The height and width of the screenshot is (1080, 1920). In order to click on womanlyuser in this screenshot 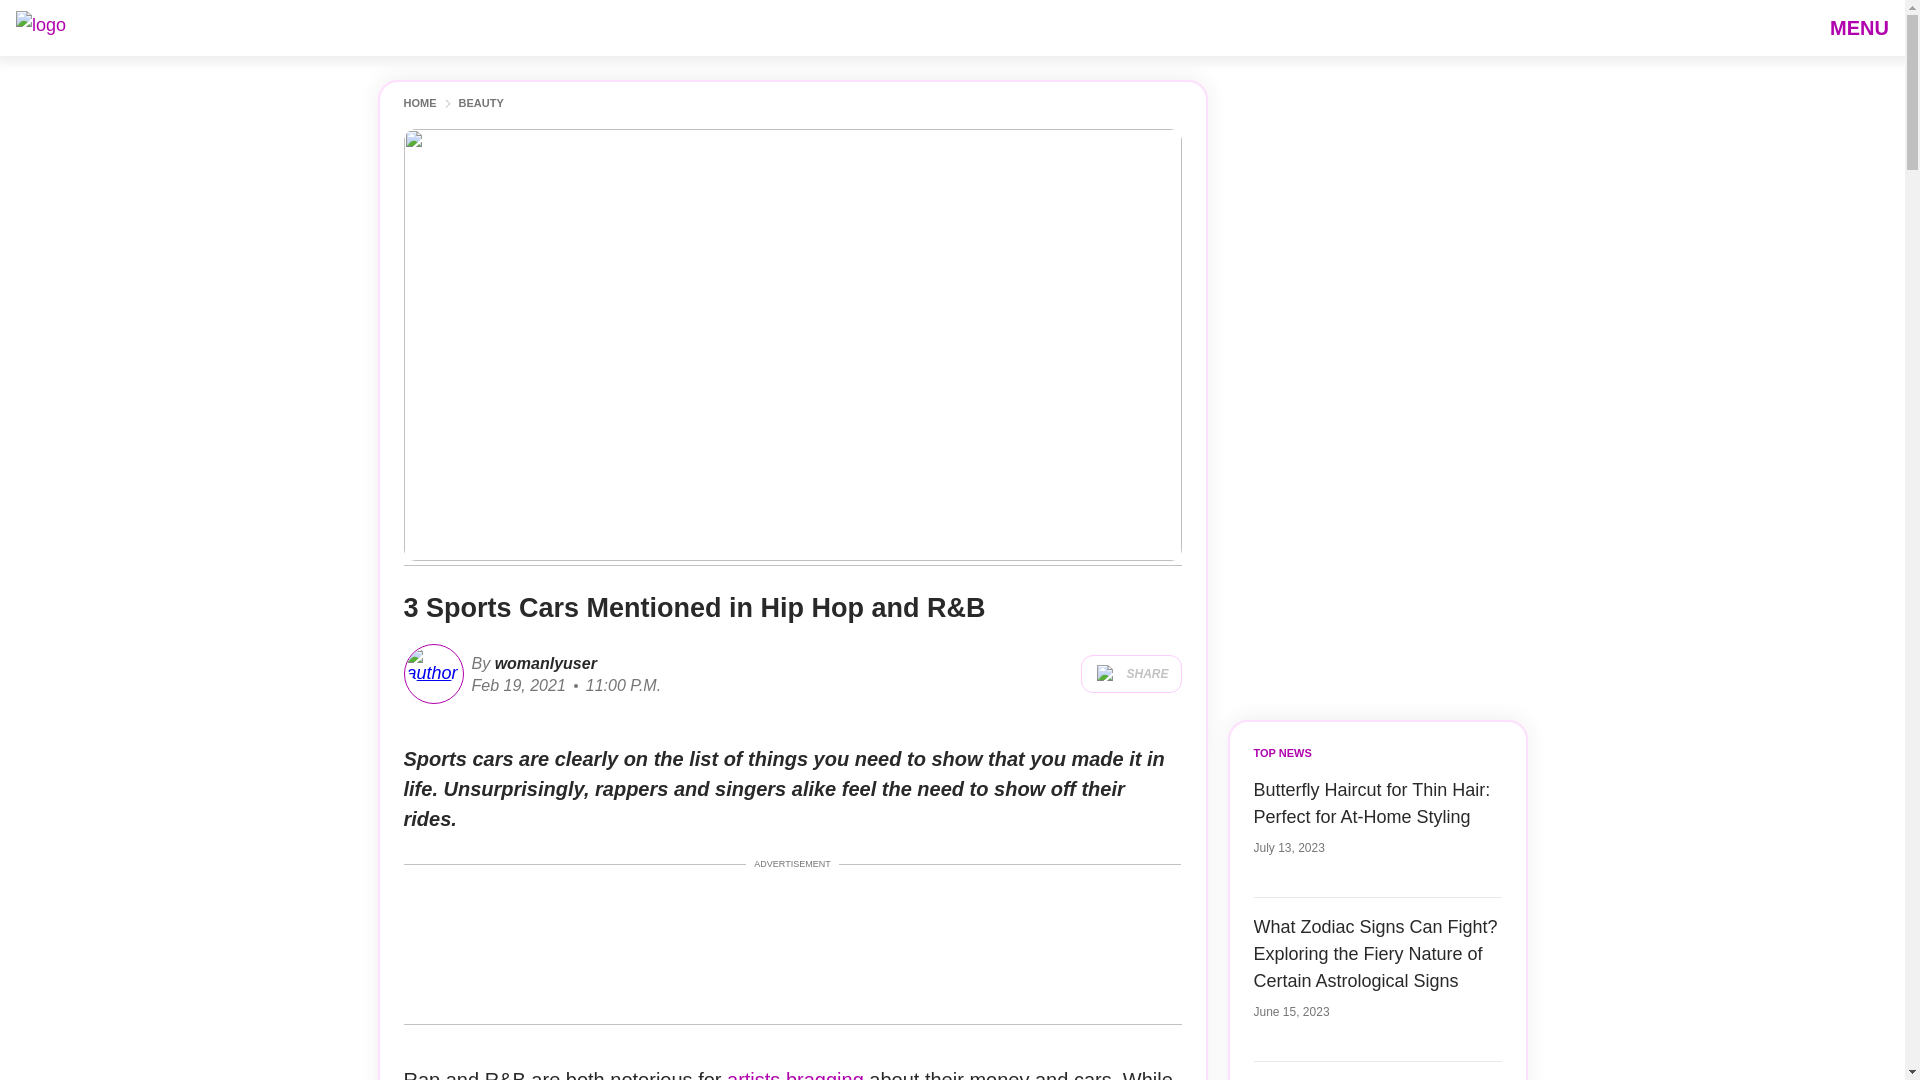, I will do `click(543, 662)`.